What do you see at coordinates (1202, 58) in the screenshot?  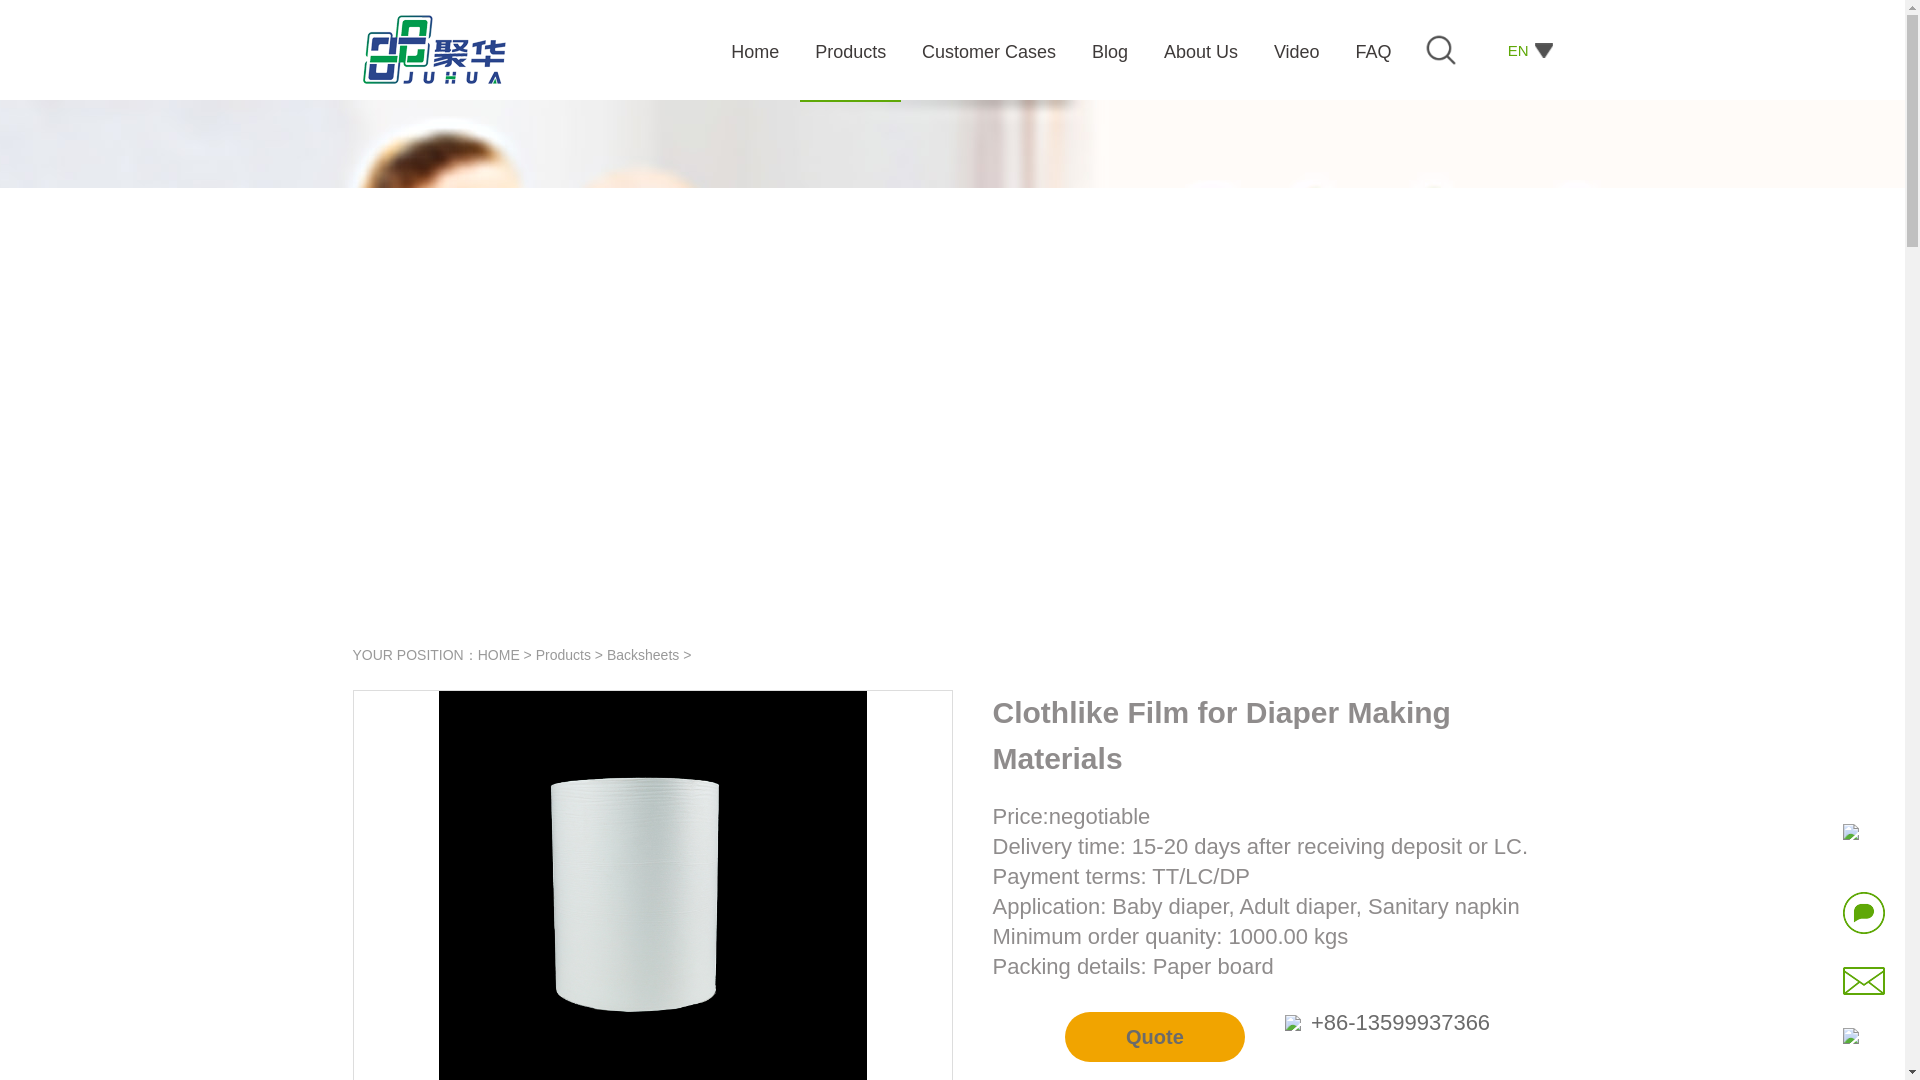 I see `About Us` at bounding box center [1202, 58].